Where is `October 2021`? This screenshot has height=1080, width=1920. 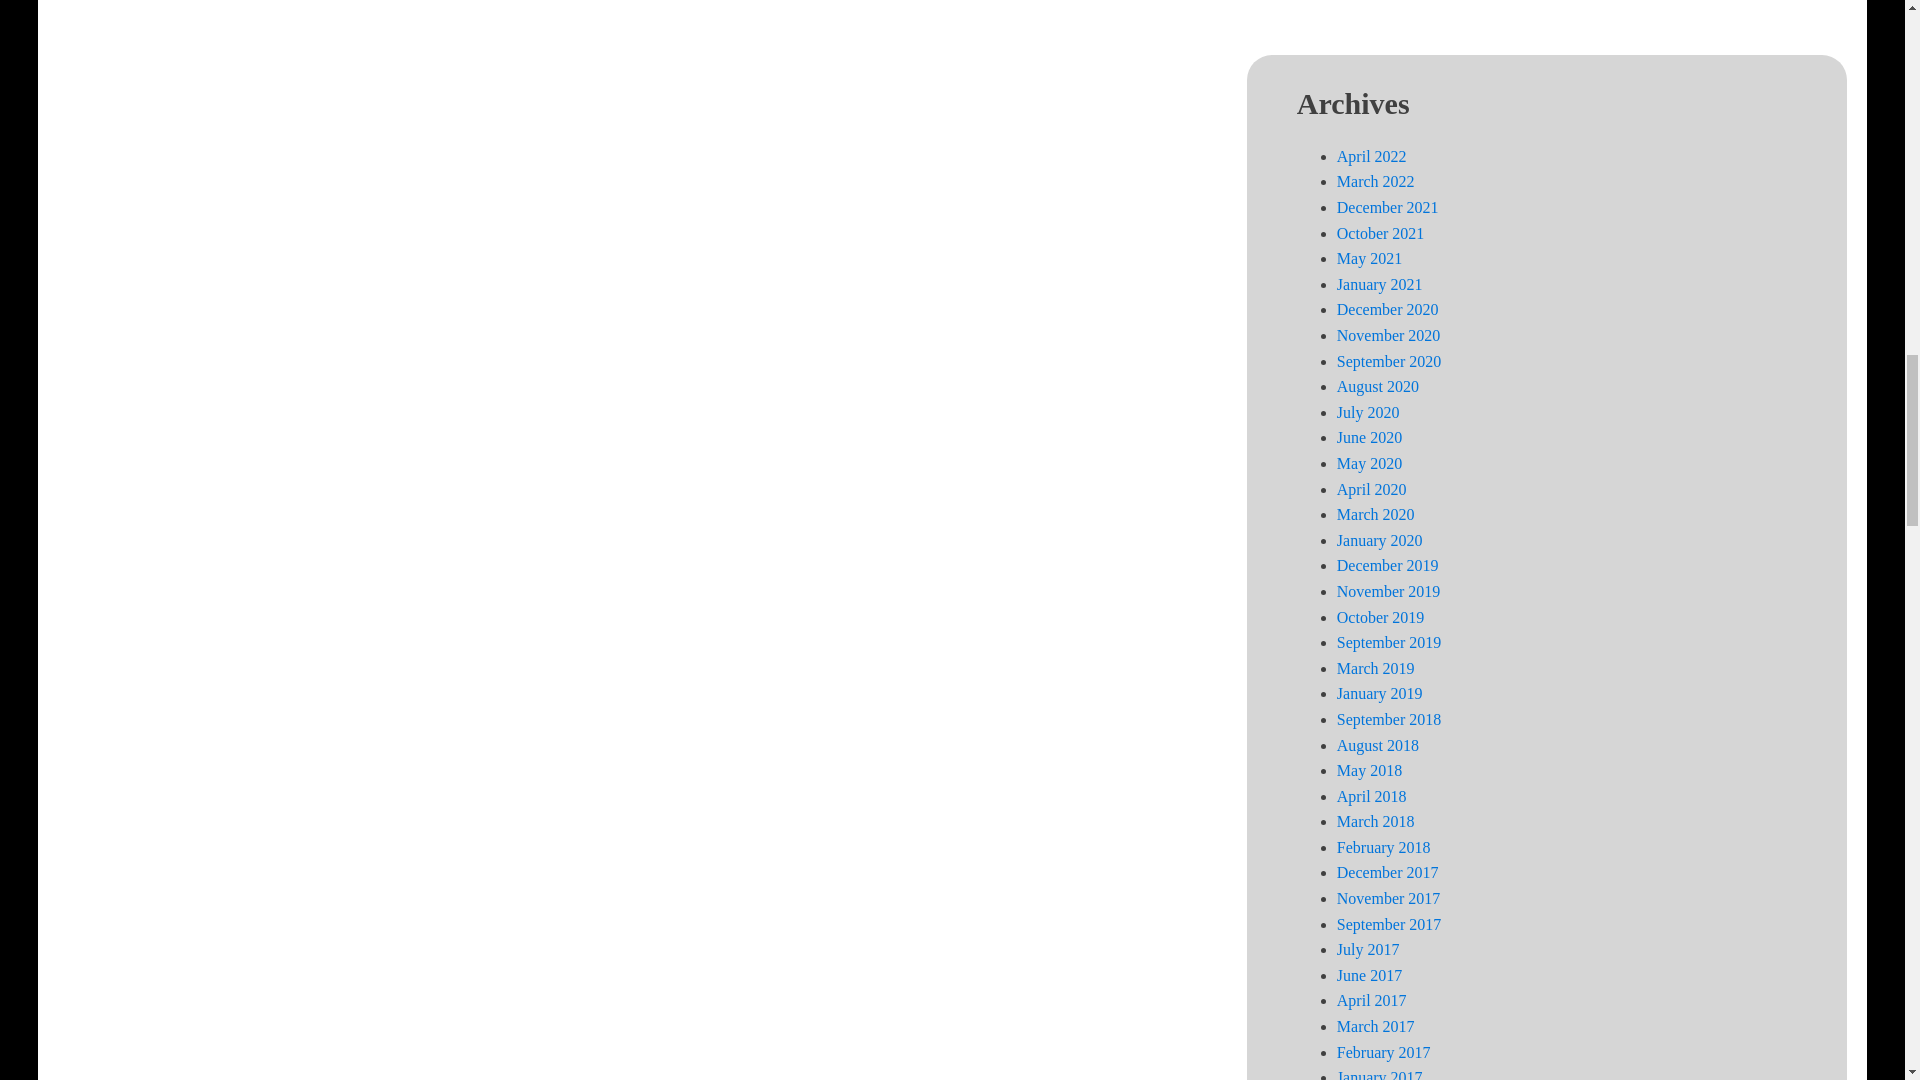
October 2021 is located at coordinates (1380, 232).